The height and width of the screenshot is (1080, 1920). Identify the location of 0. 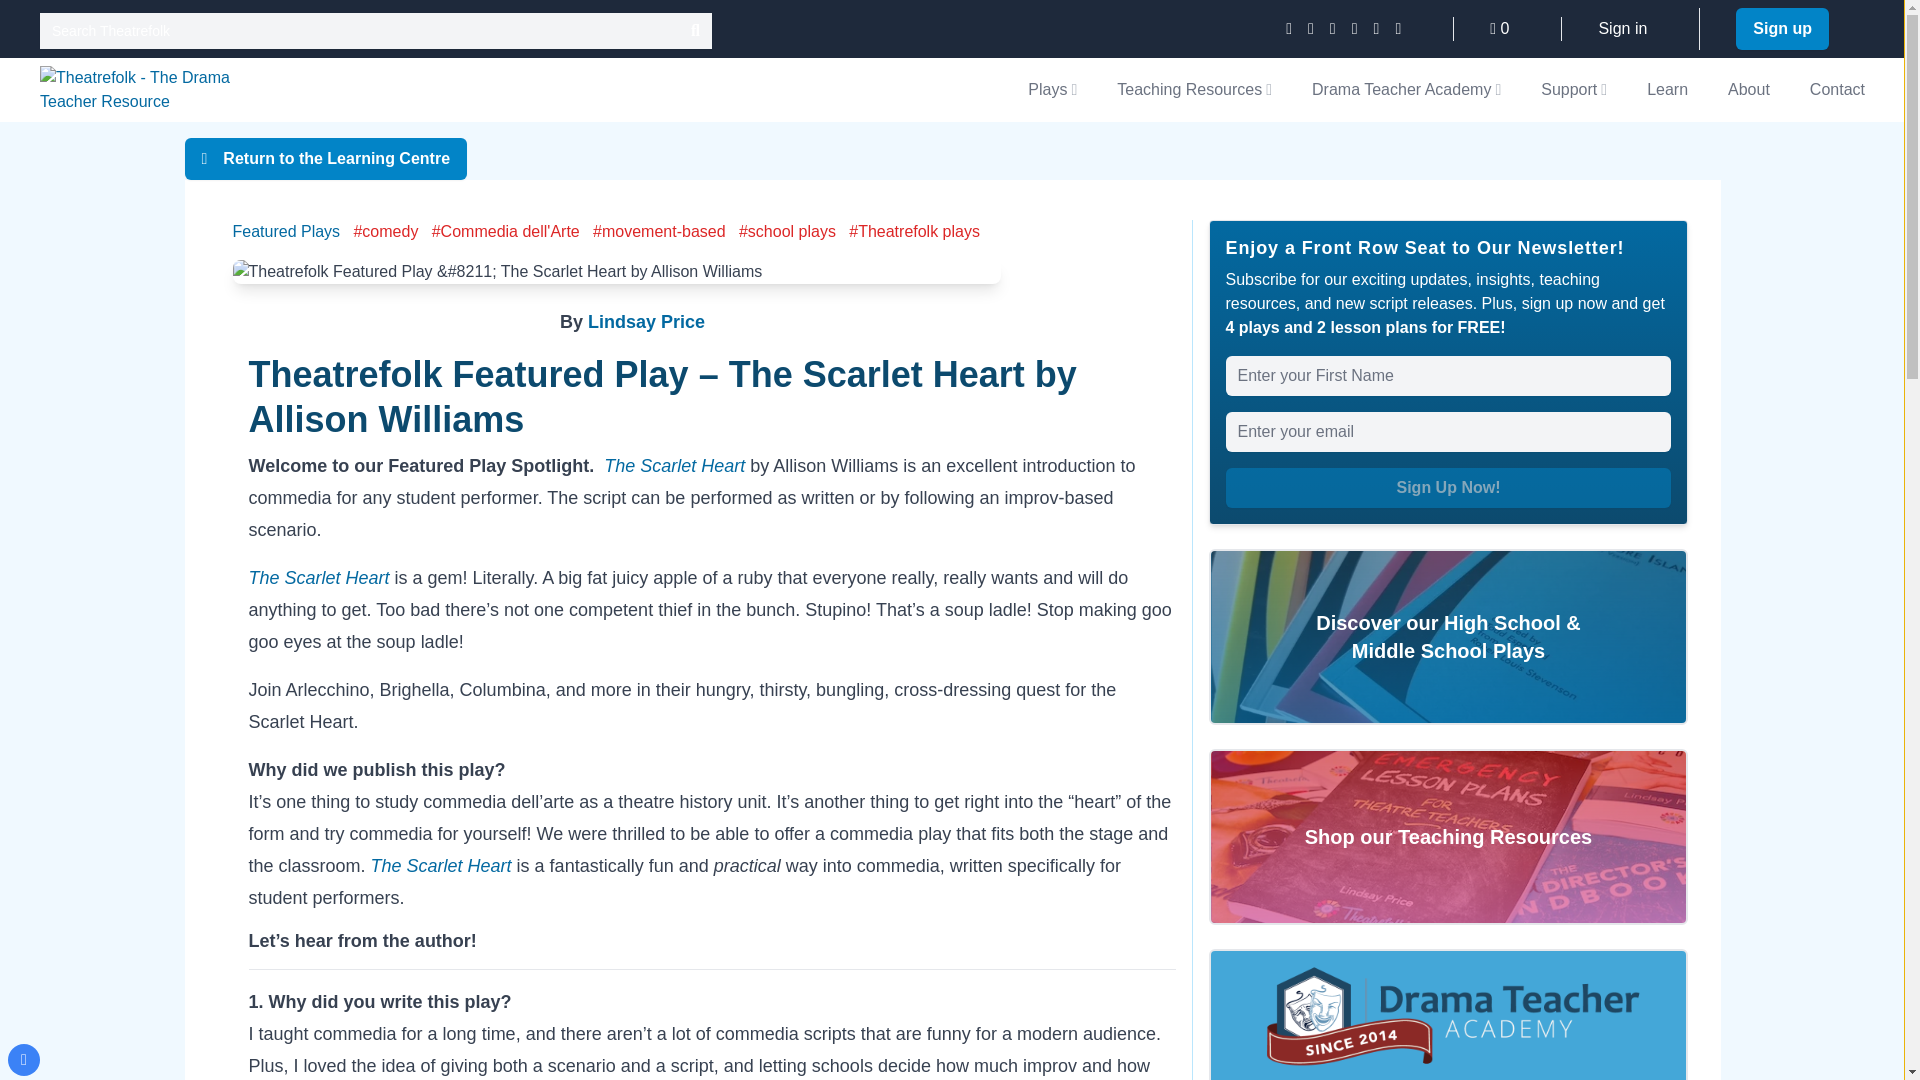
(1499, 28).